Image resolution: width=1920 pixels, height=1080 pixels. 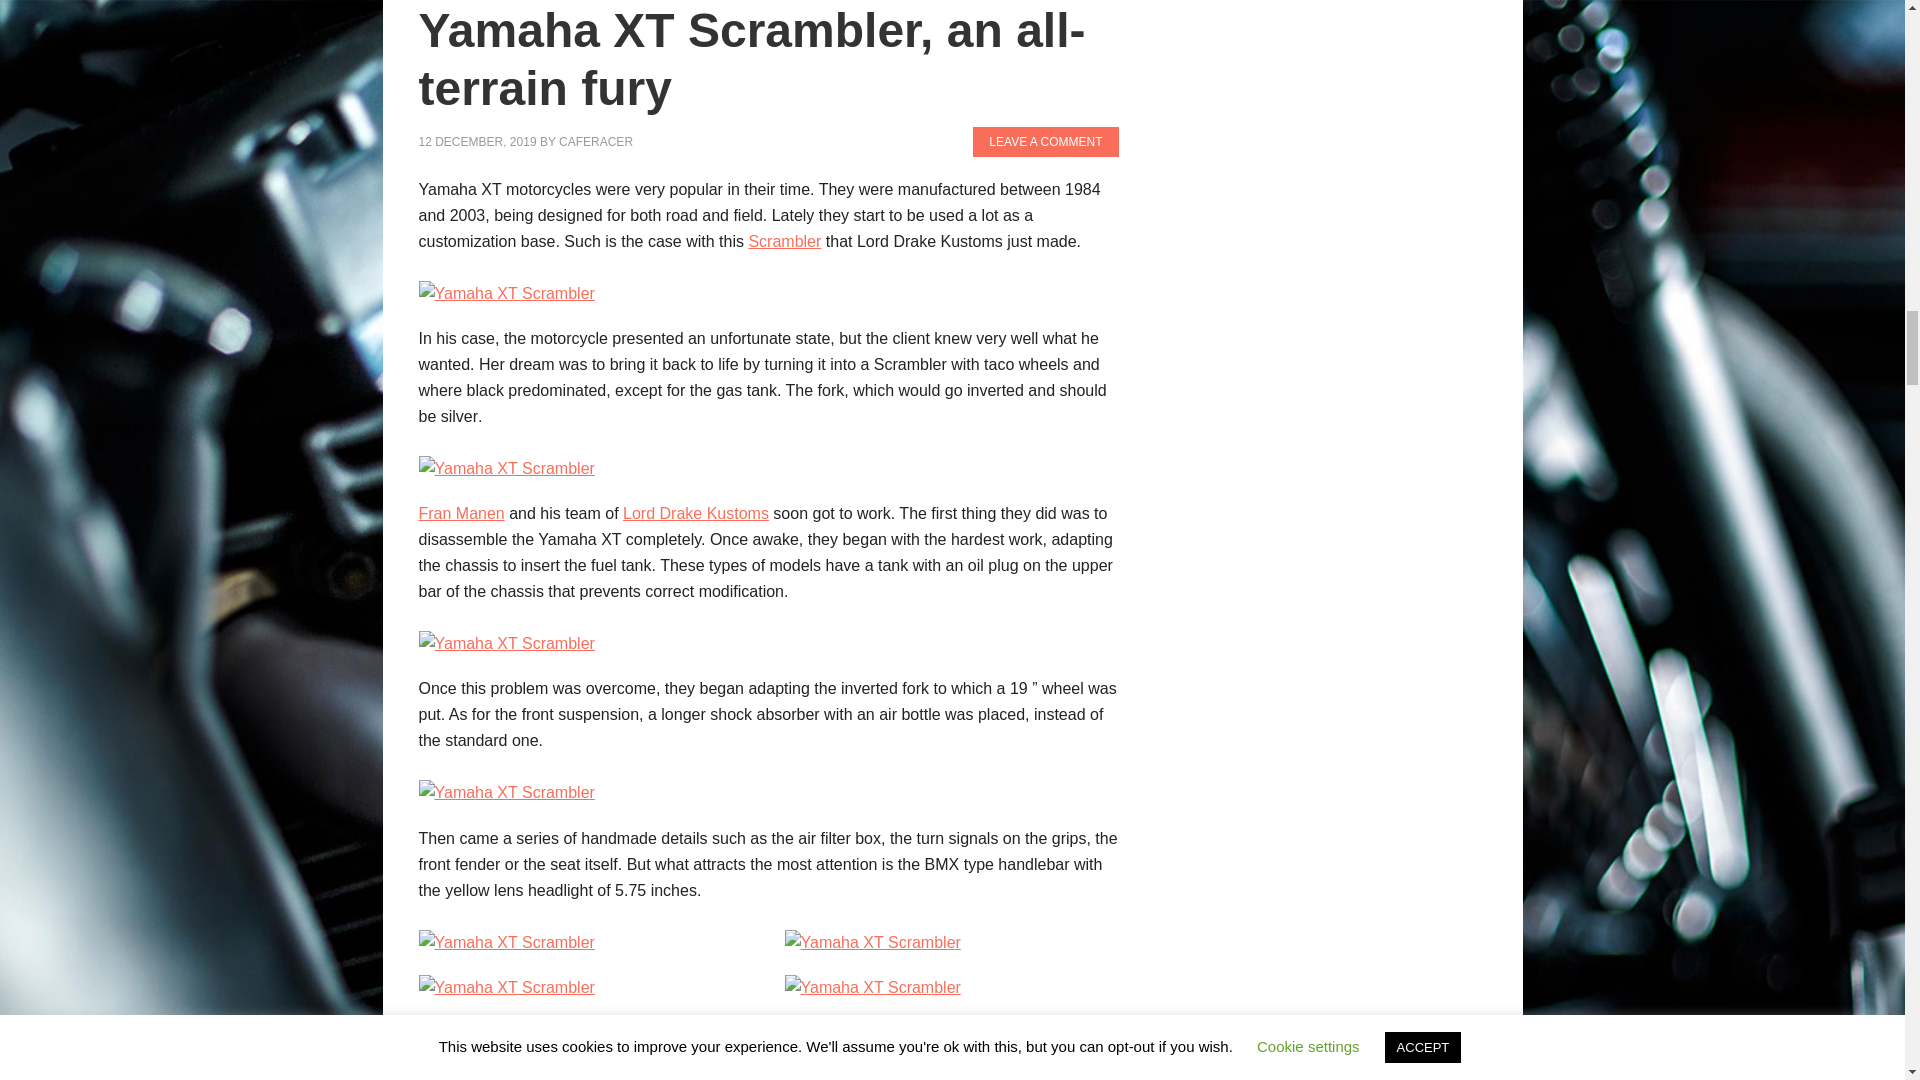 What do you see at coordinates (784, 241) in the screenshot?
I see `Scrambler` at bounding box center [784, 241].